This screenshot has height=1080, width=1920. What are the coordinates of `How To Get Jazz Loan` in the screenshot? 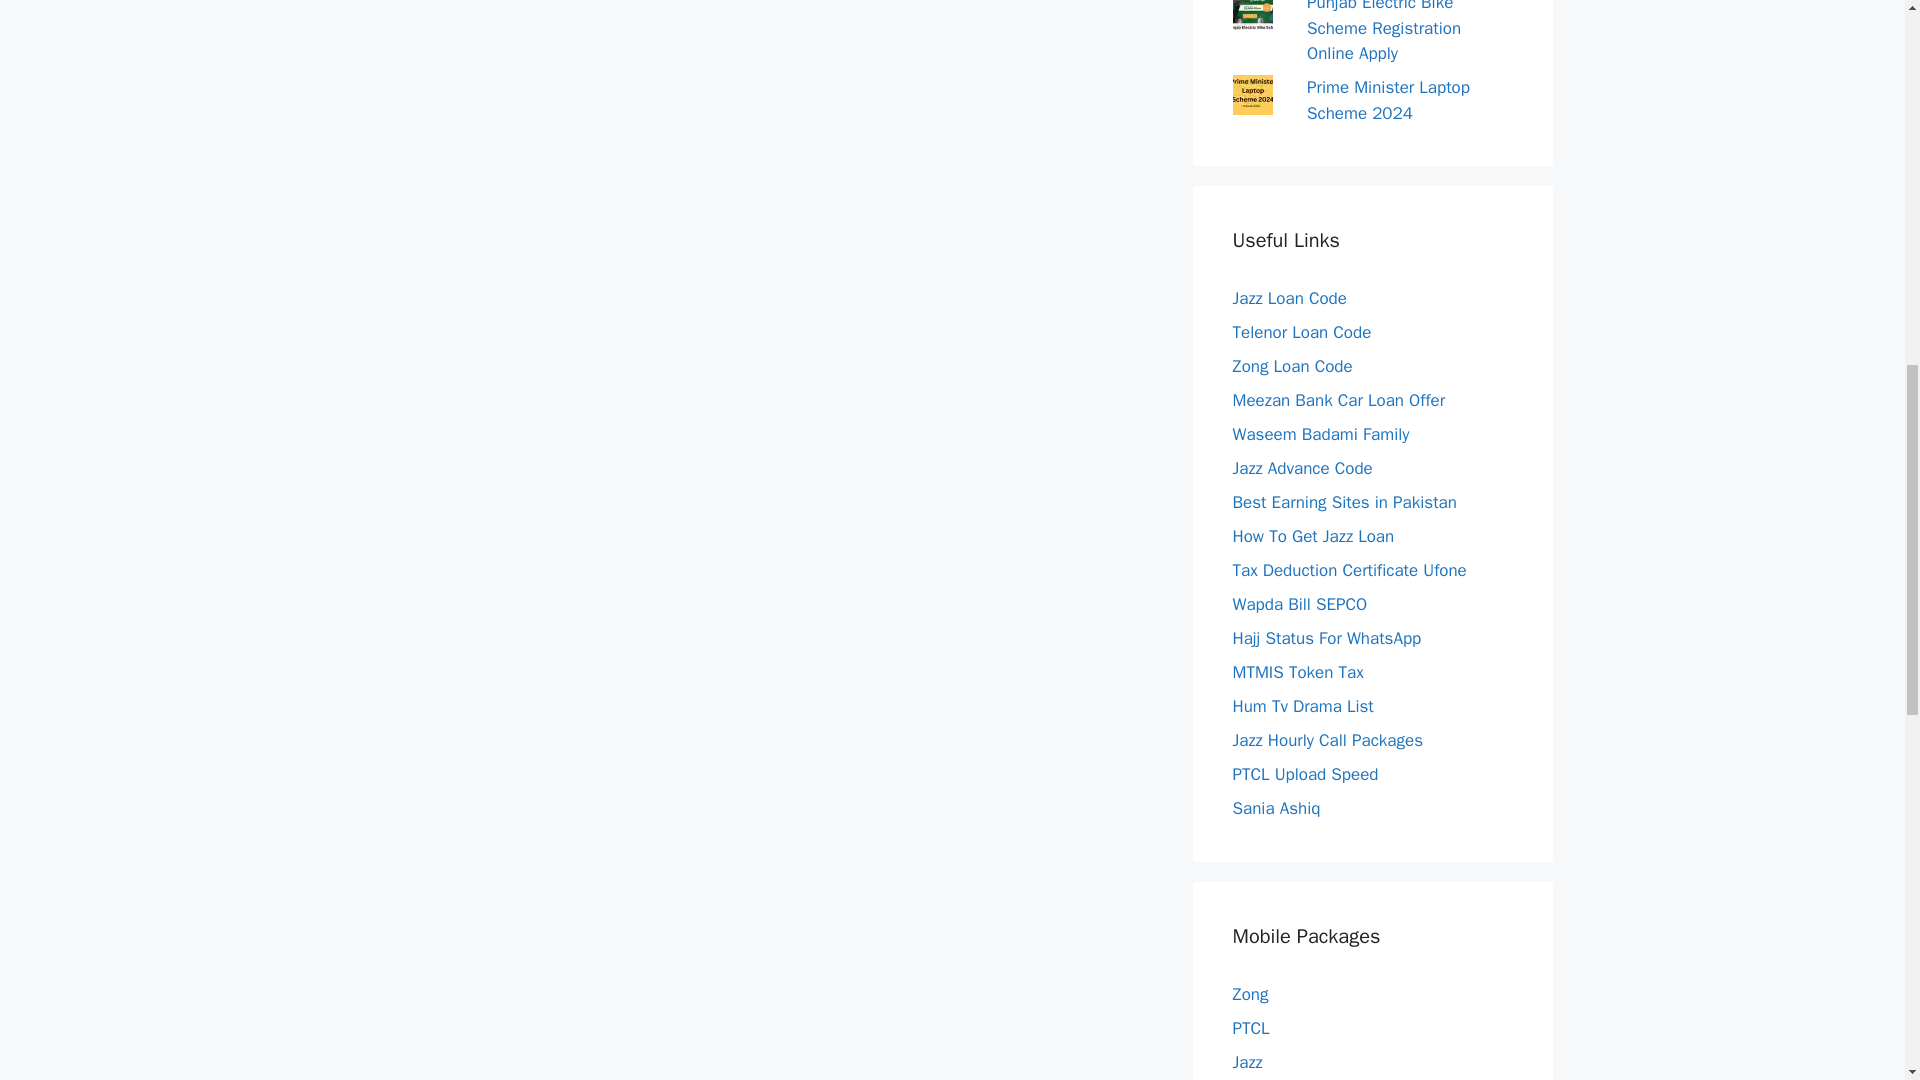 It's located at (1312, 536).